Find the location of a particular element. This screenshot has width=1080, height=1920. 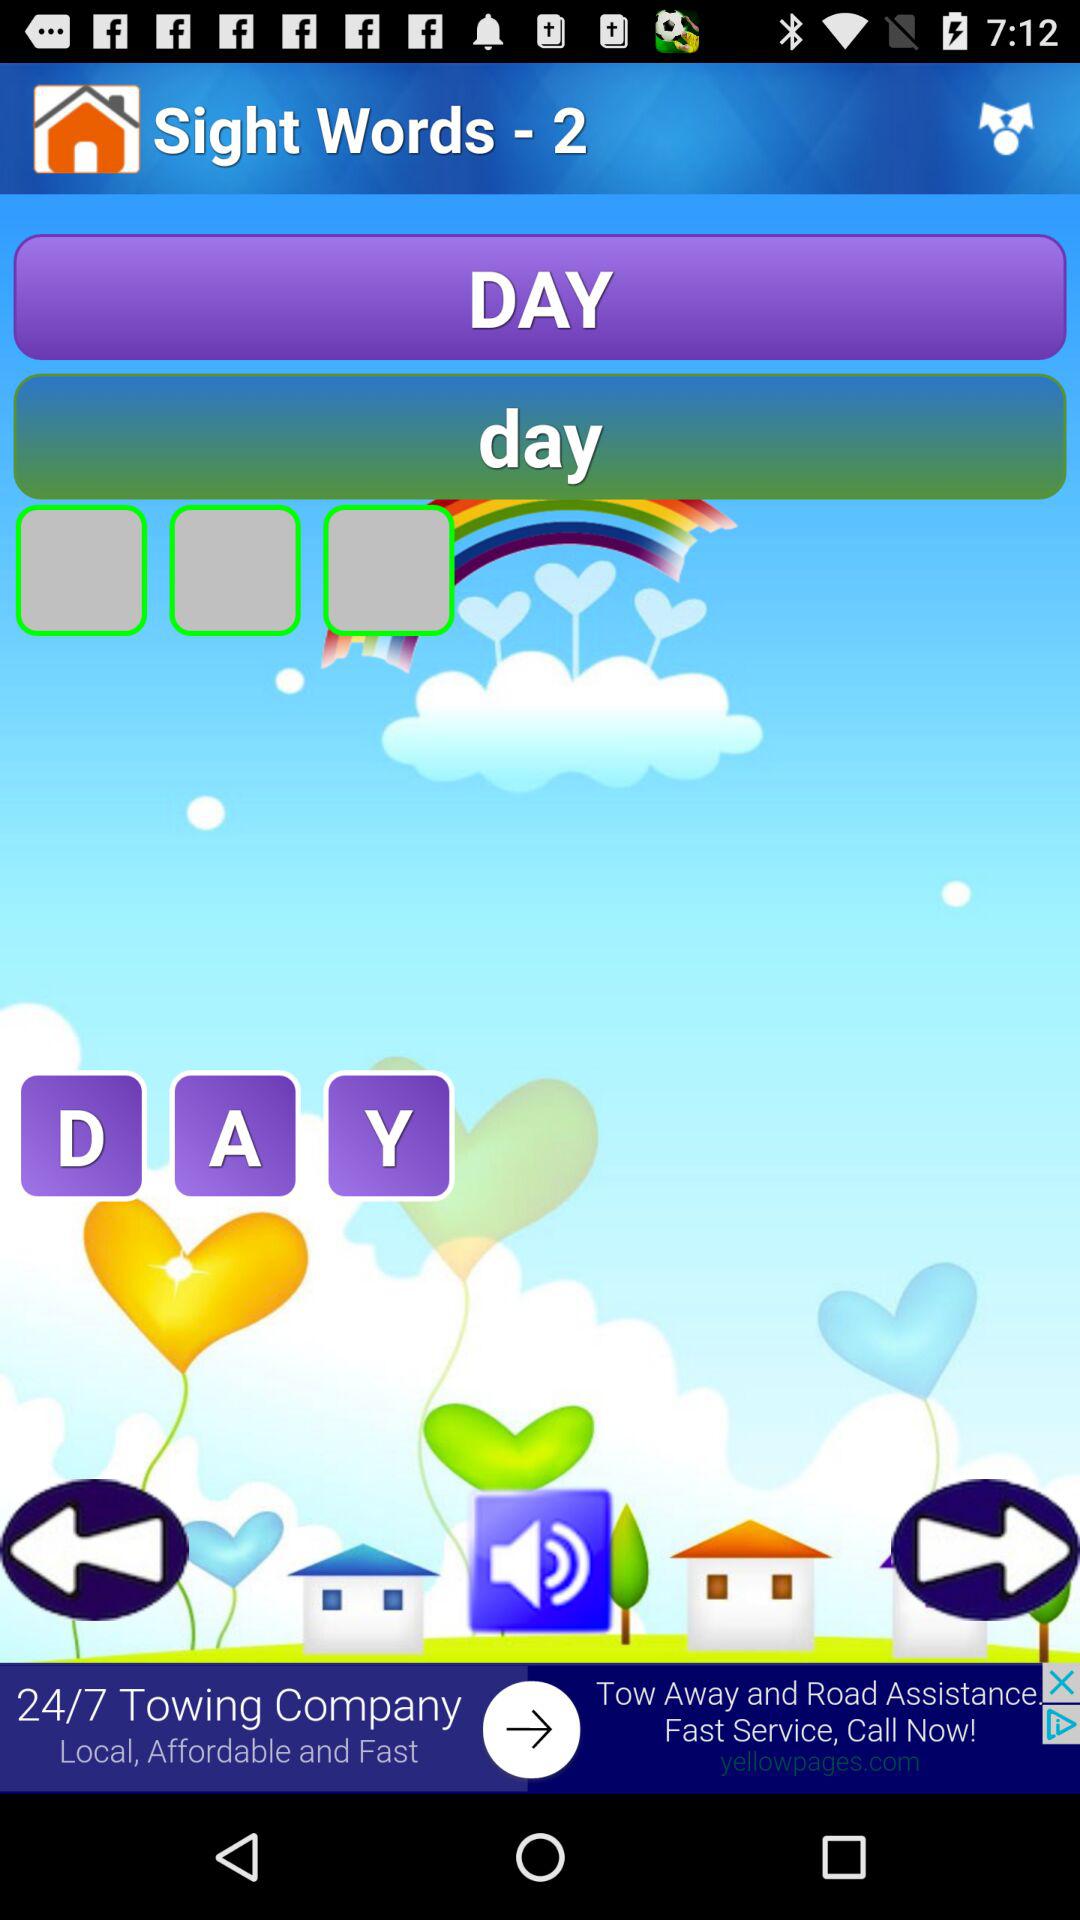

go to previous is located at coordinates (94, 1550).